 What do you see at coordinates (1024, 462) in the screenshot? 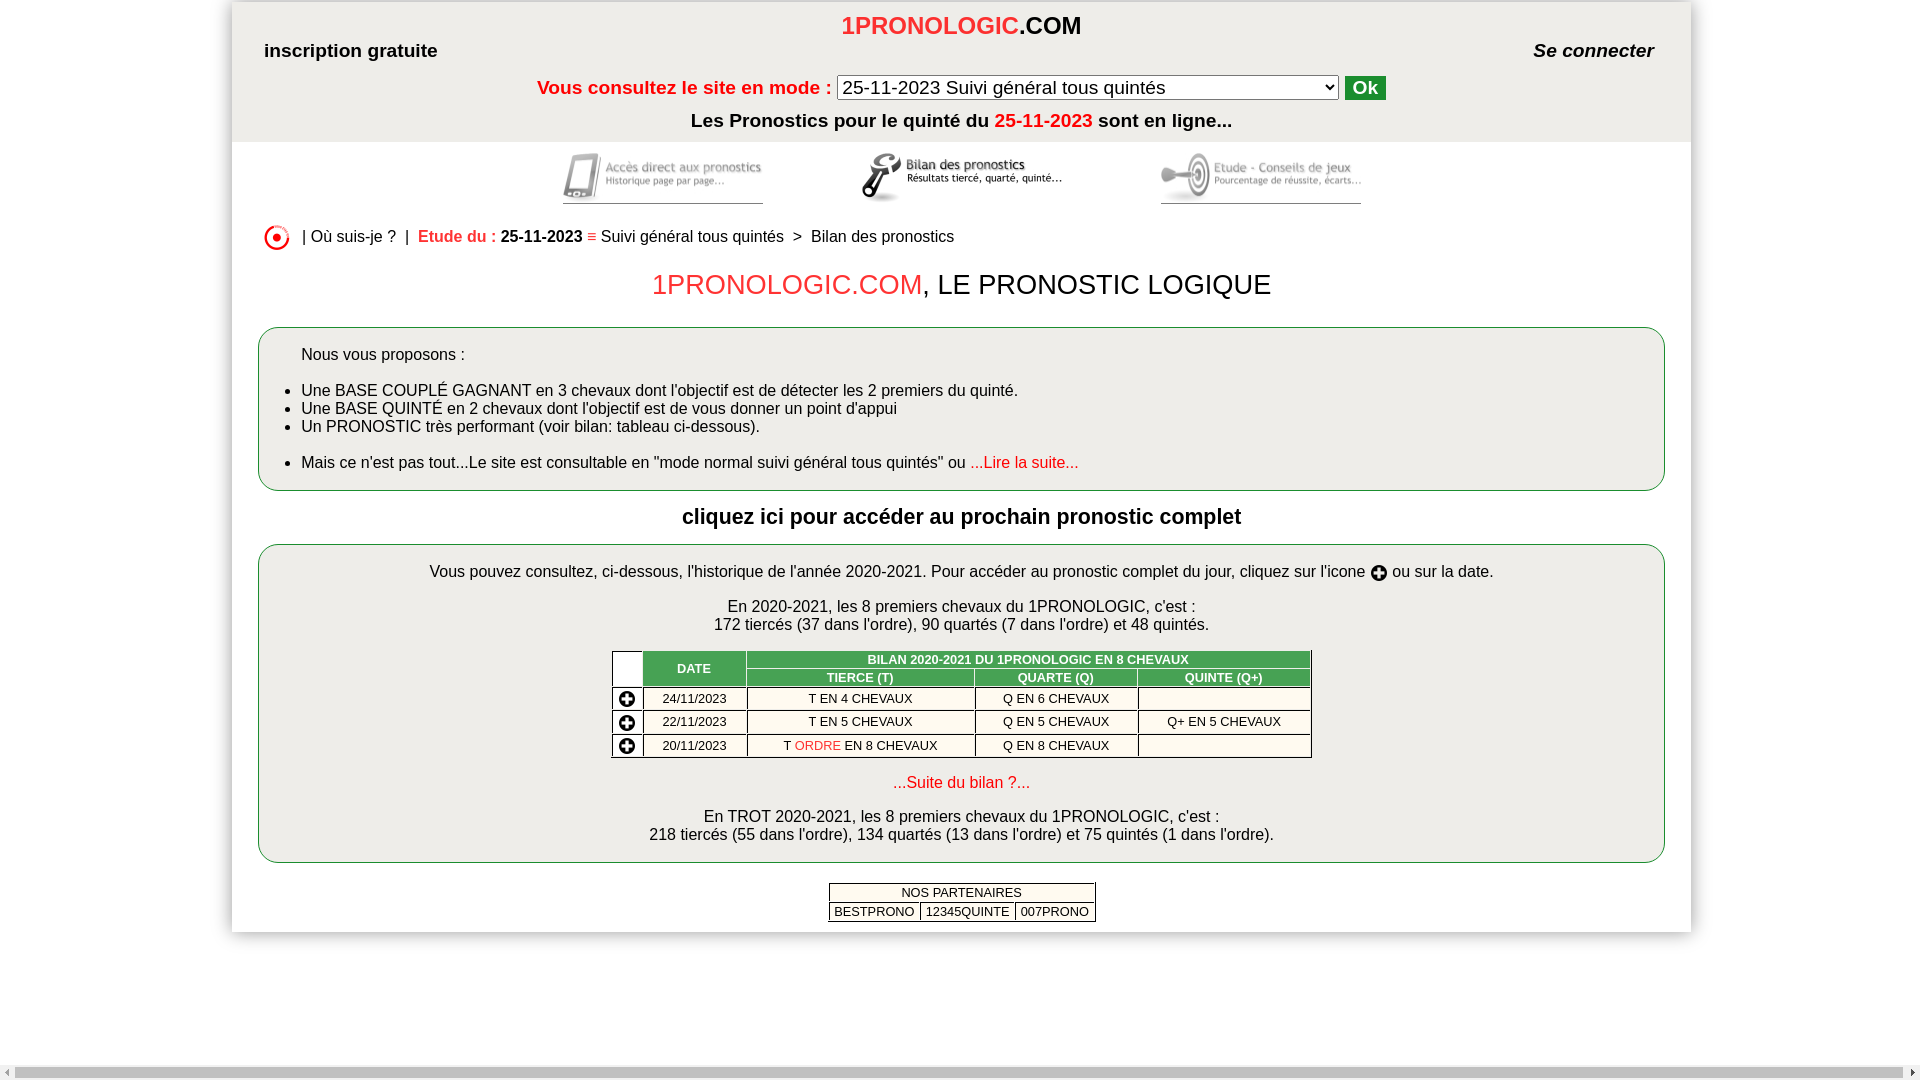
I see `...Lire la suite...` at bounding box center [1024, 462].